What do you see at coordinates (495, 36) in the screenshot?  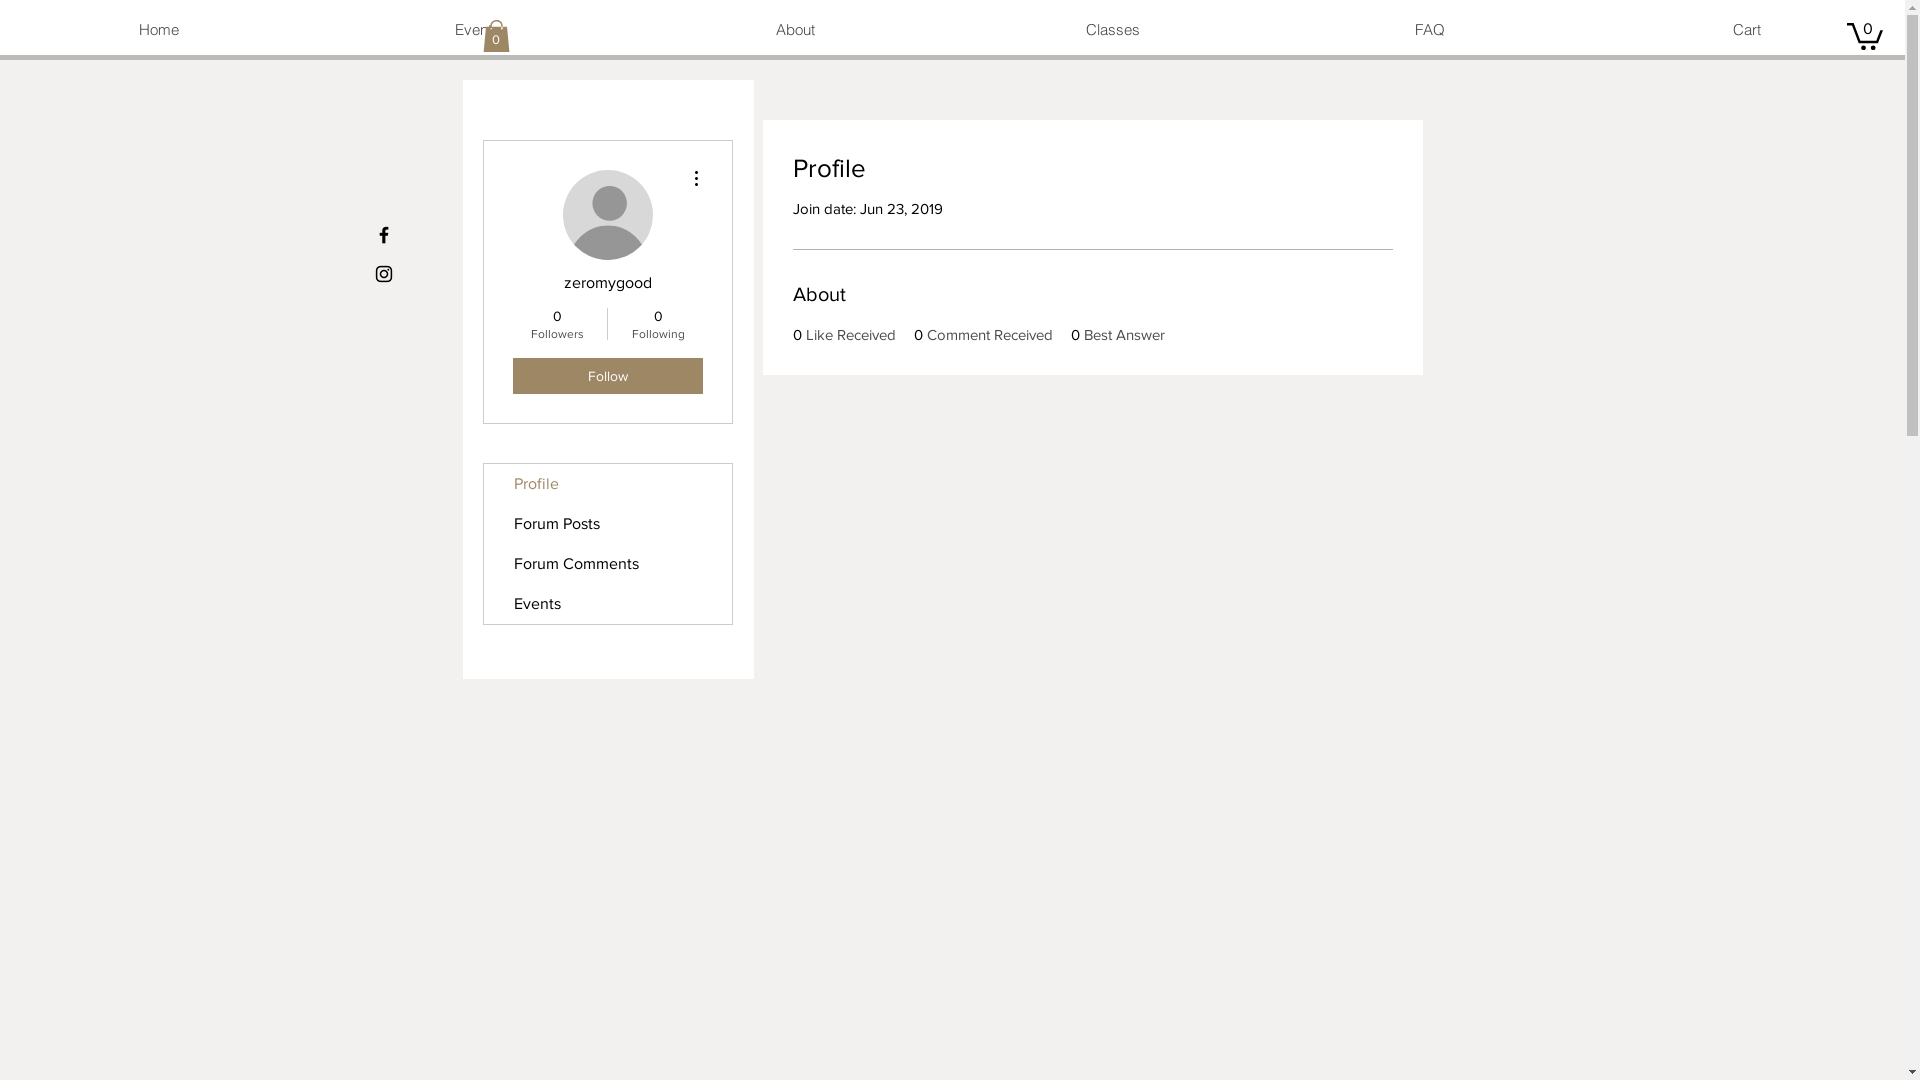 I see `0` at bounding box center [495, 36].